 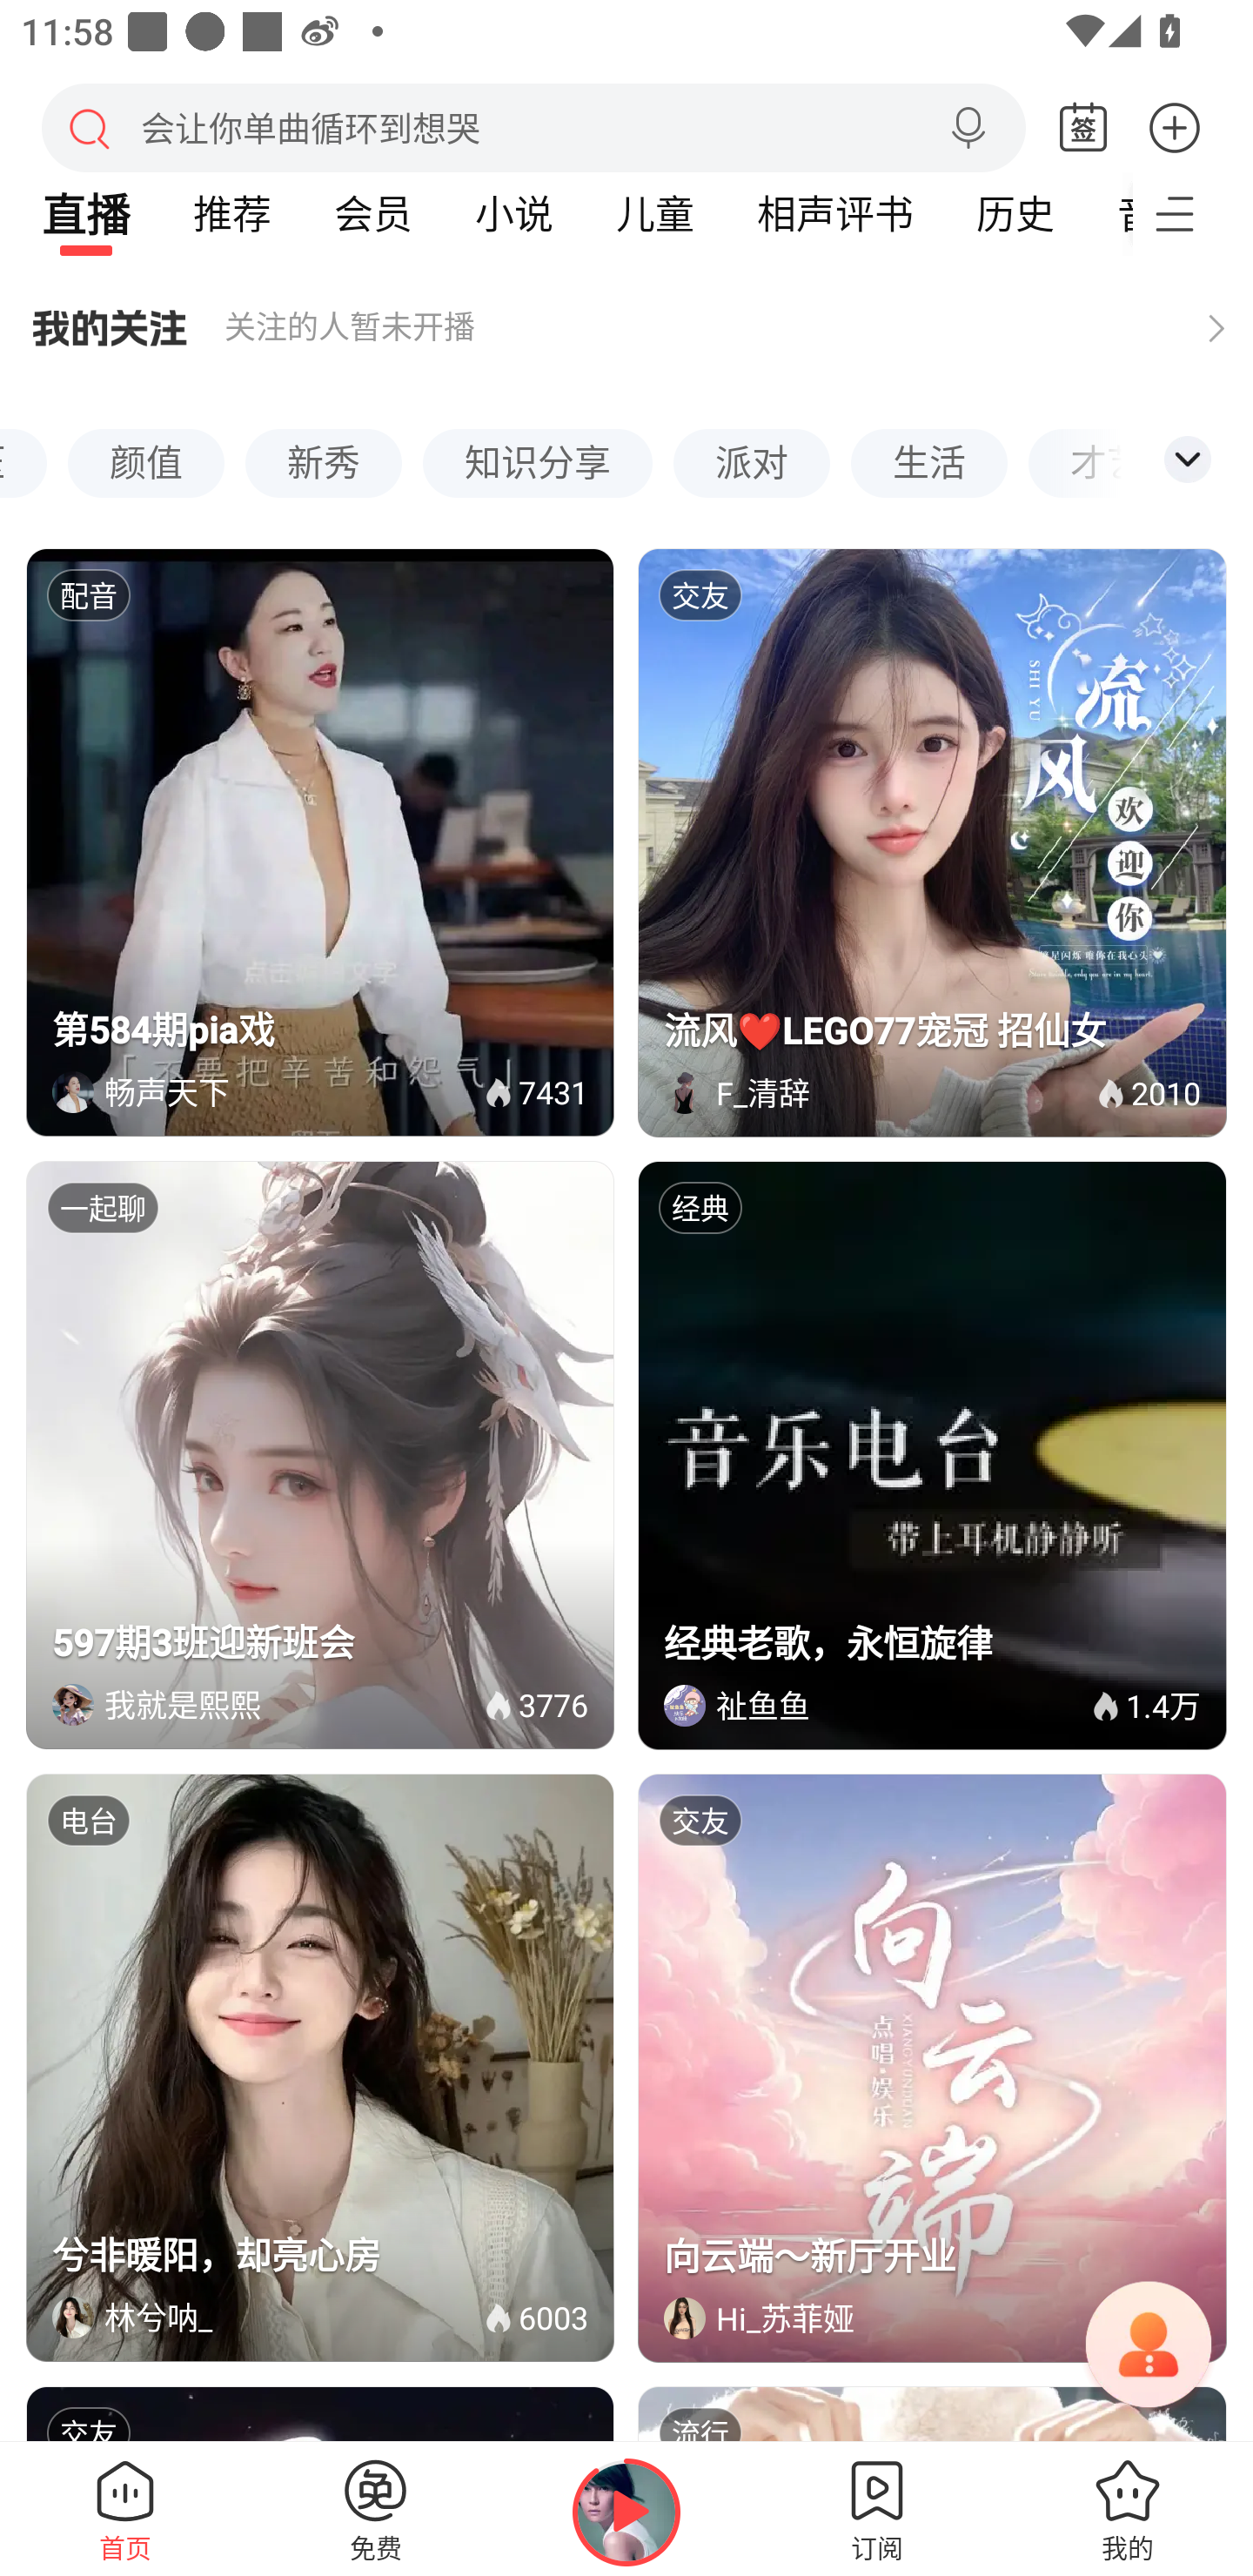 I want to click on 更多, so click(x=1175, y=127).